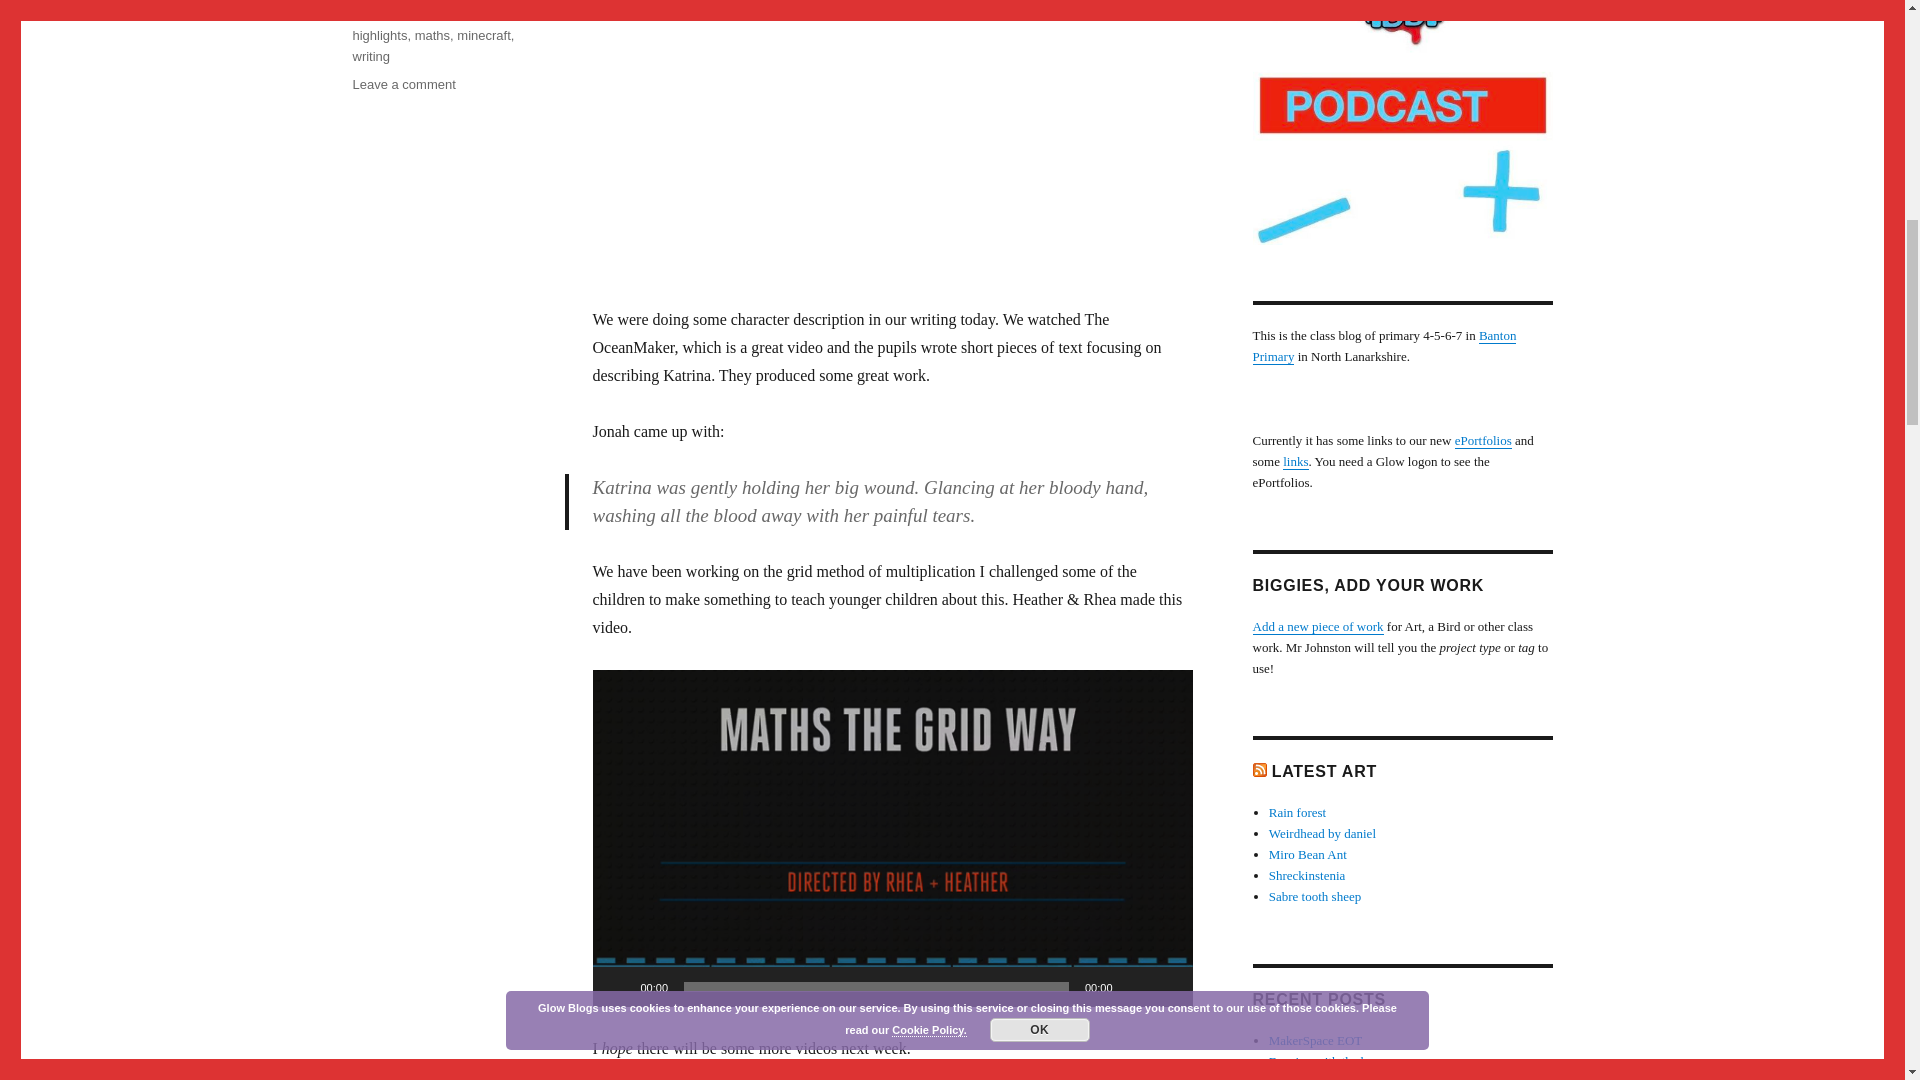  Describe the element at coordinates (483, 36) in the screenshot. I see `Fullscreen` at that location.